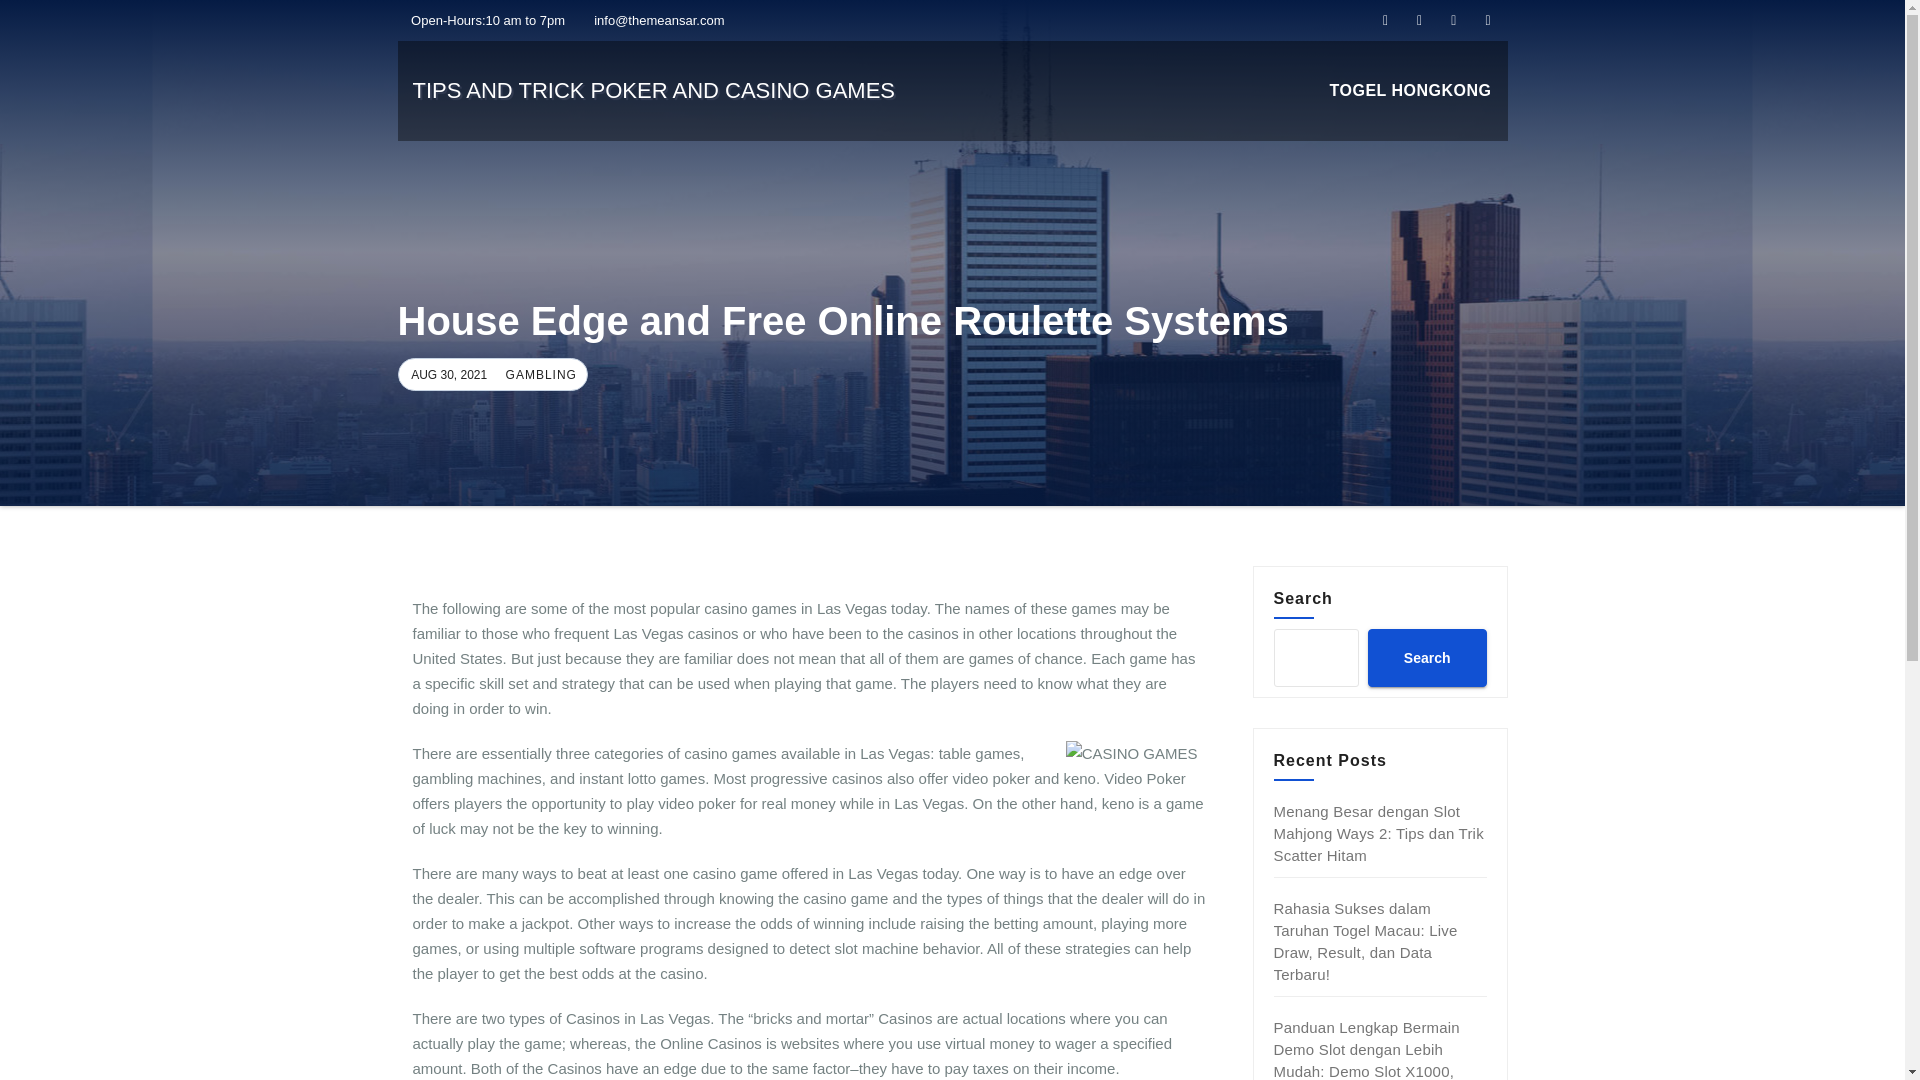 This screenshot has width=1920, height=1080. I want to click on TOGEL HONGKONG, so click(1410, 91).